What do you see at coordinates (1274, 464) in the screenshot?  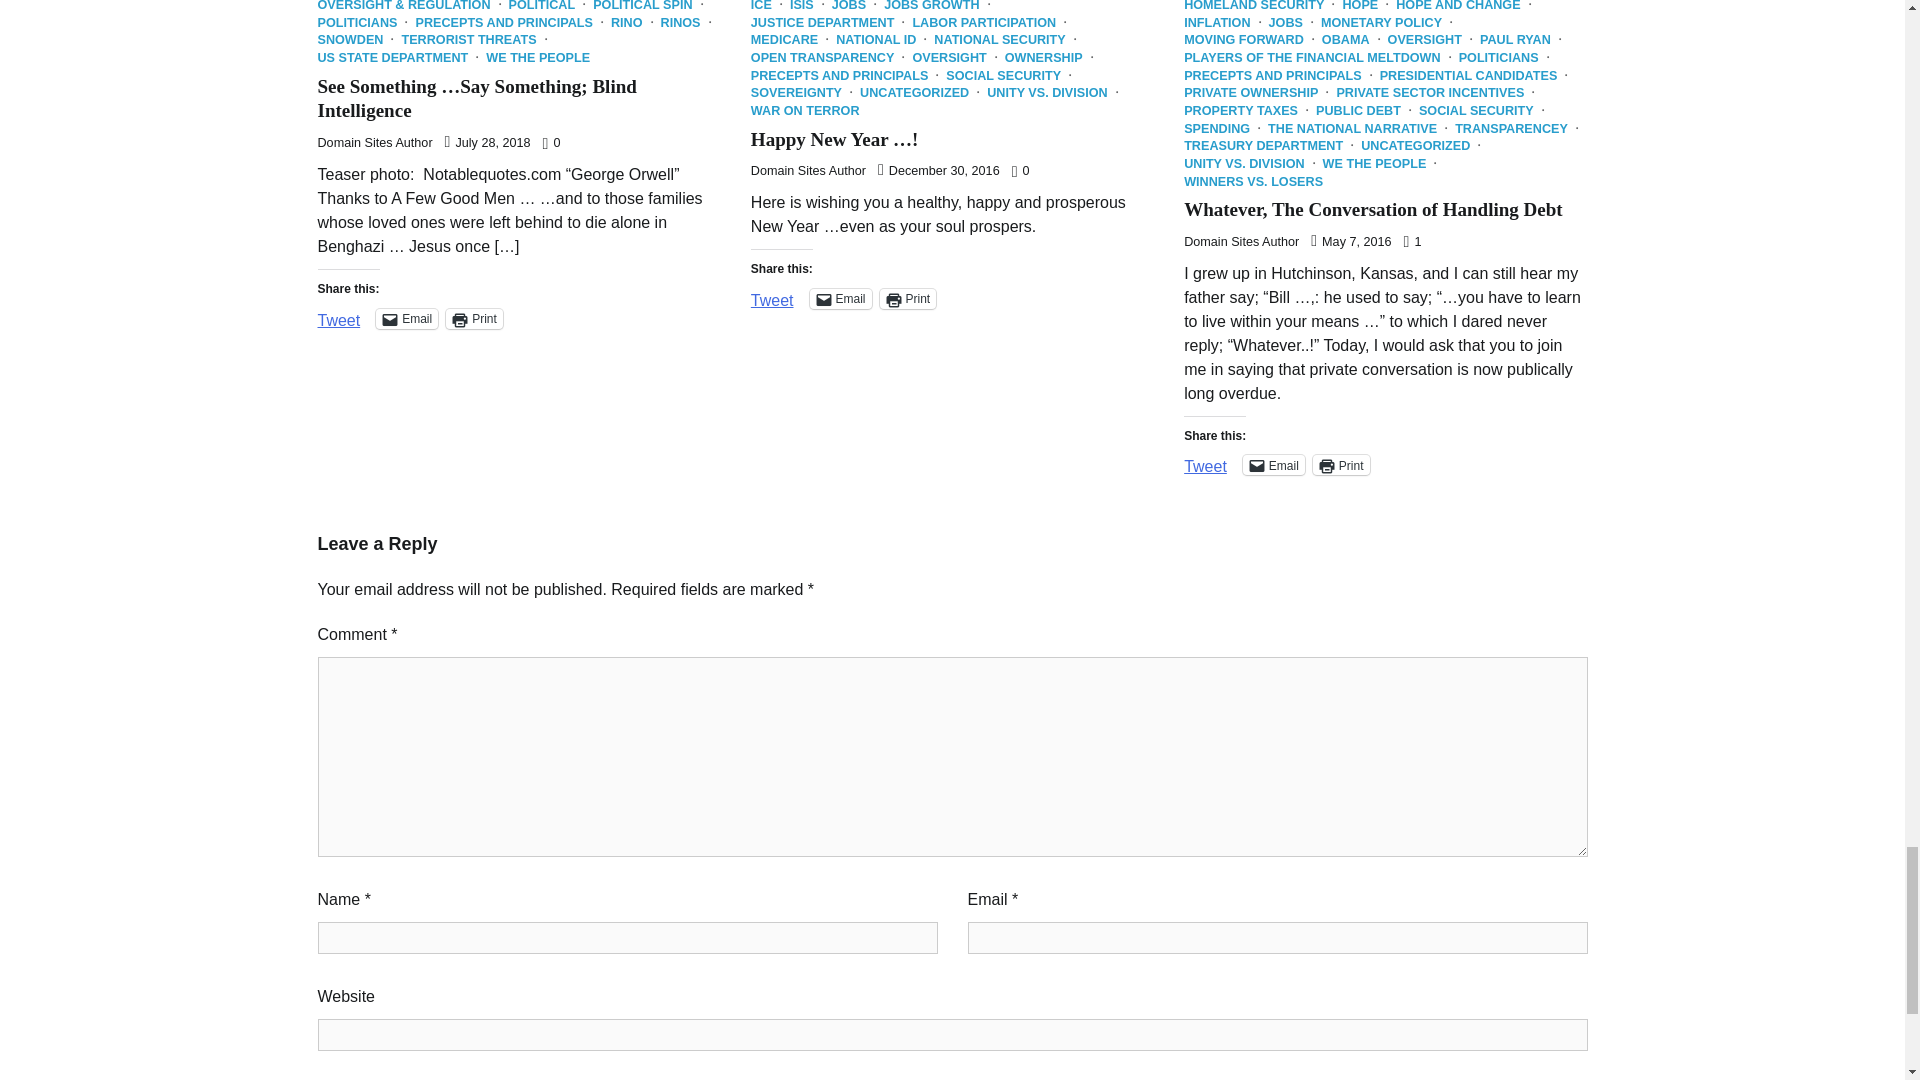 I see `Click to email a link to a friend` at bounding box center [1274, 464].